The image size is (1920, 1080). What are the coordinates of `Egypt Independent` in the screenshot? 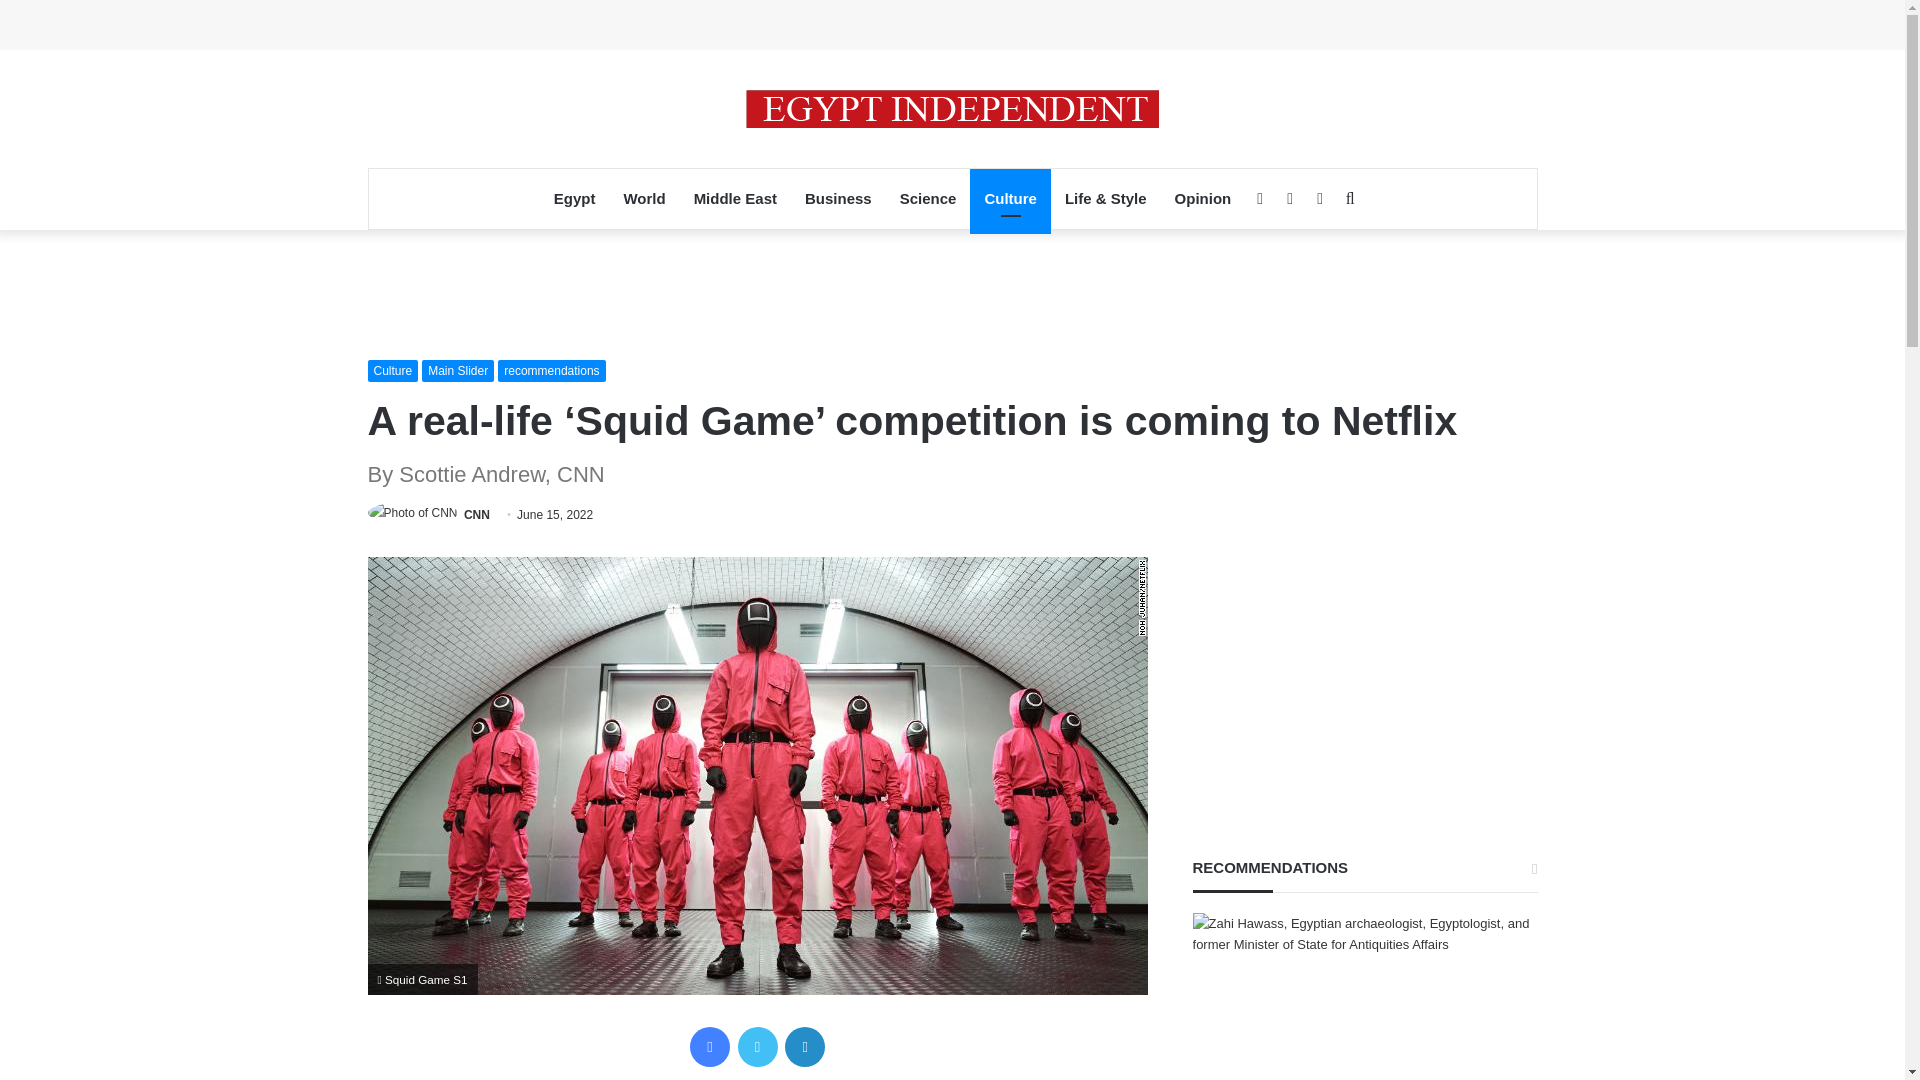 It's located at (952, 108).